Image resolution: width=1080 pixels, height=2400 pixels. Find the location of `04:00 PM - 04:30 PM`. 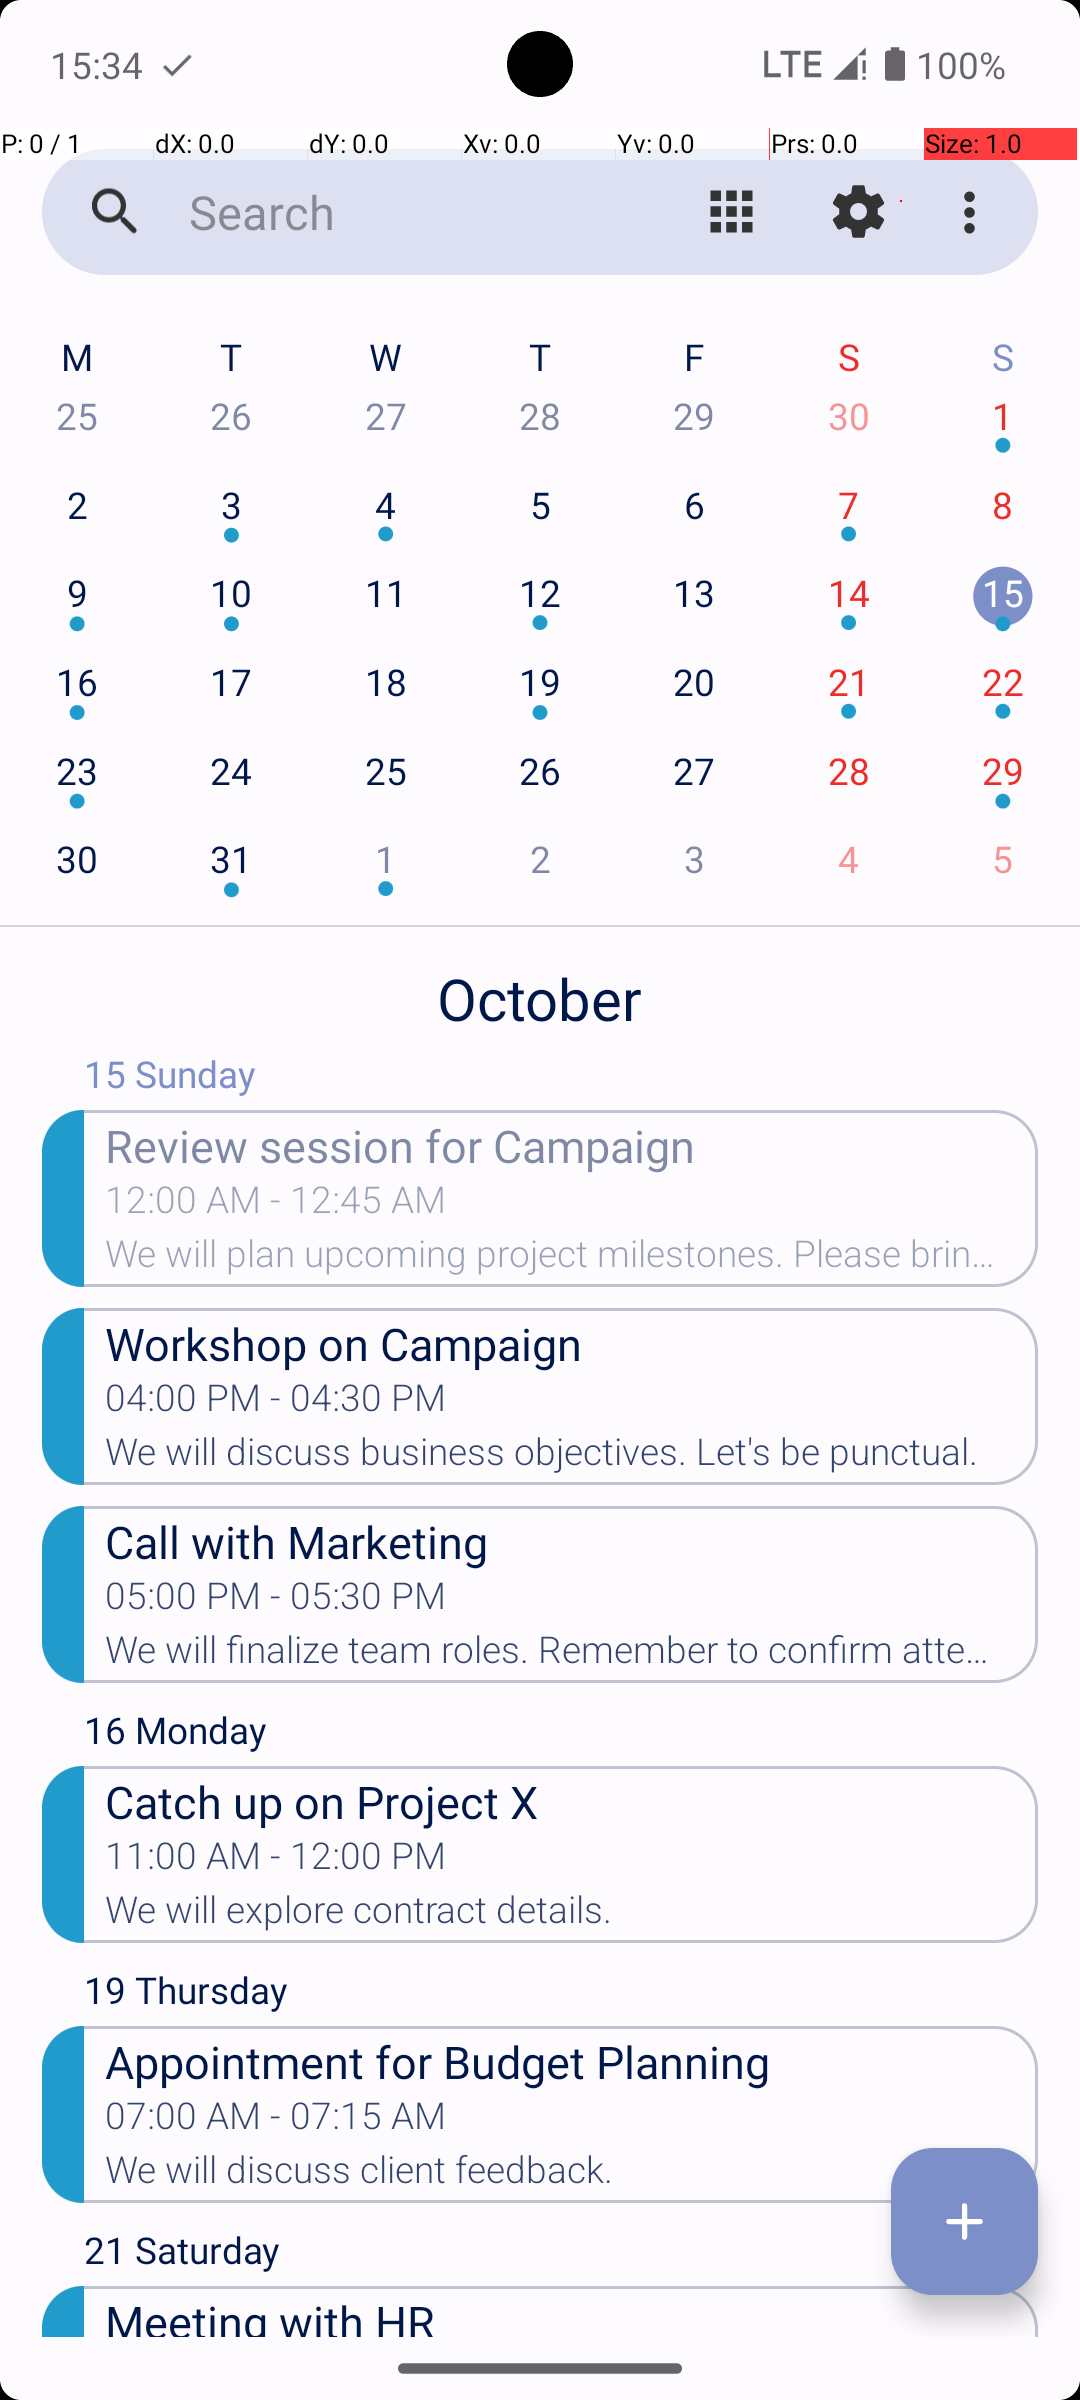

04:00 PM - 04:30 PM is located at coordinates (276, 1404).